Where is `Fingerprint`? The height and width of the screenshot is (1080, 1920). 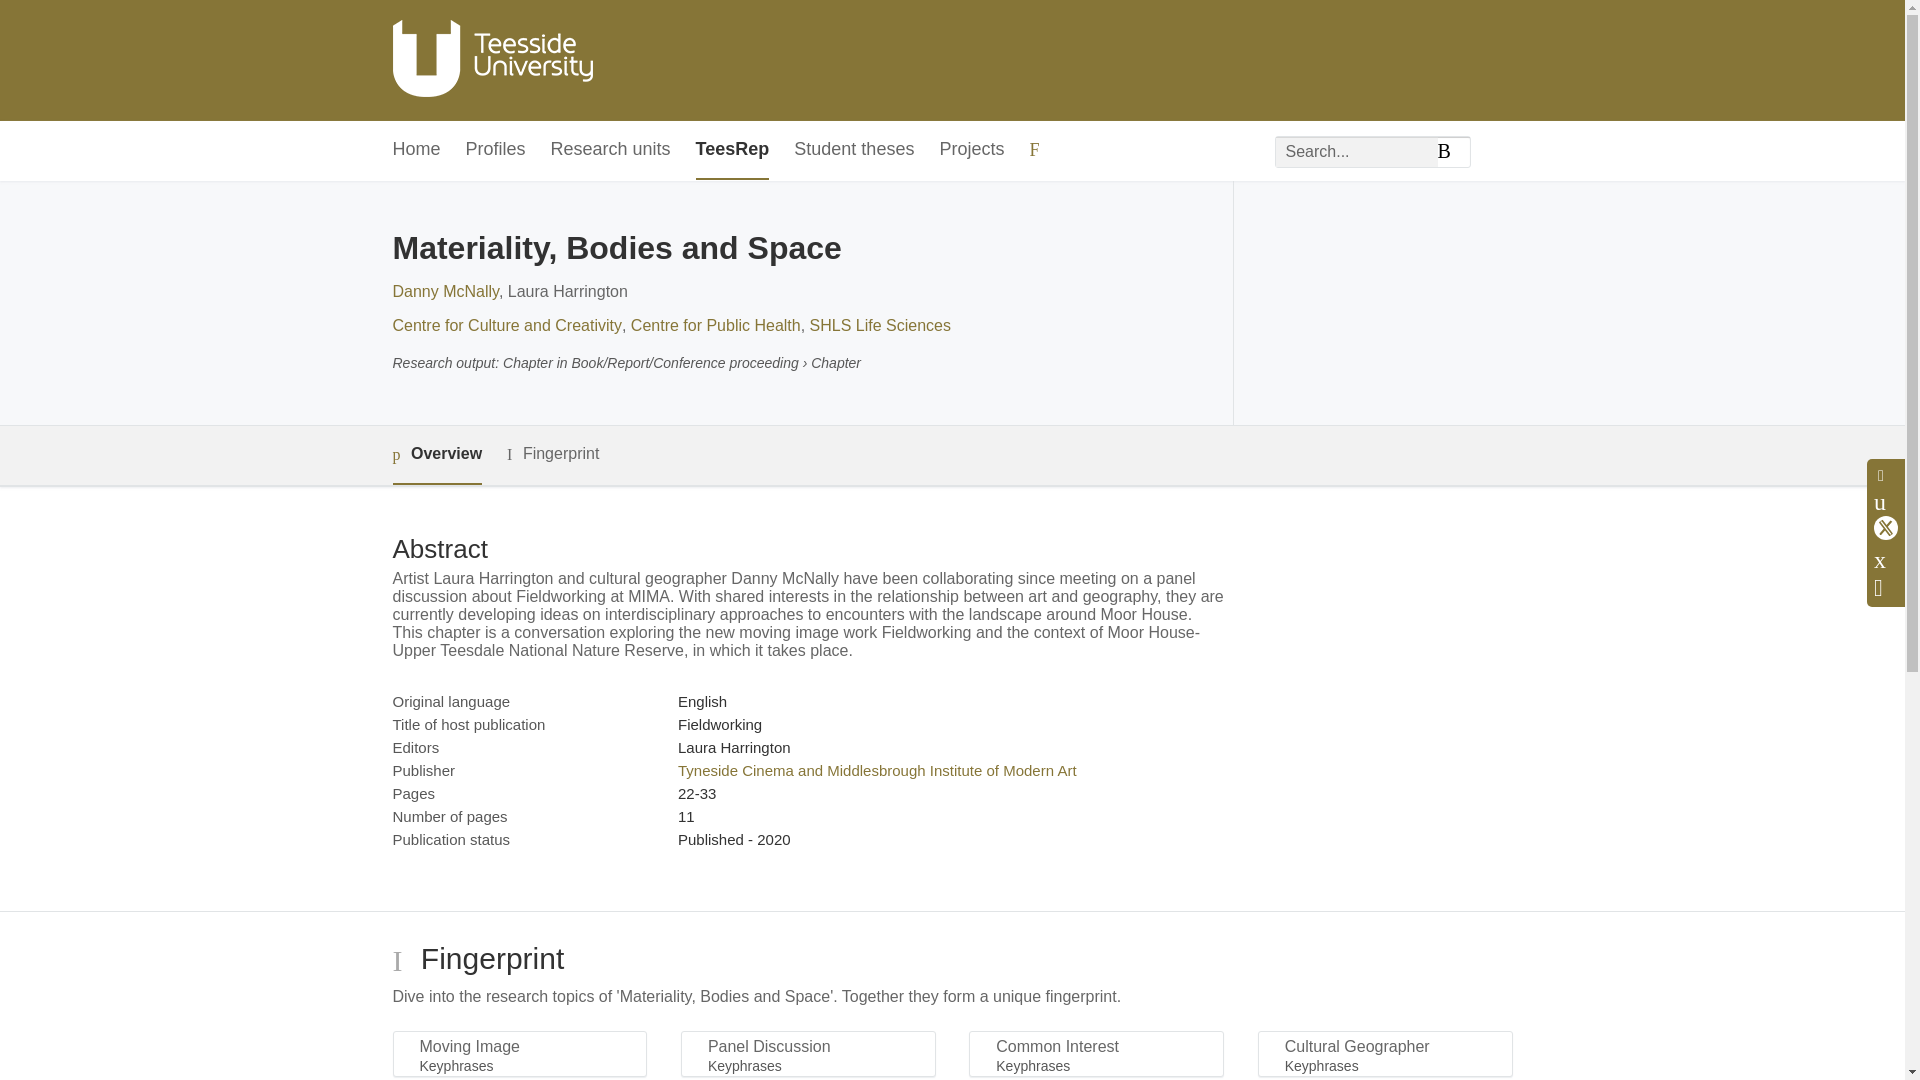
Fingerprint is located at coordinates (552, 454).